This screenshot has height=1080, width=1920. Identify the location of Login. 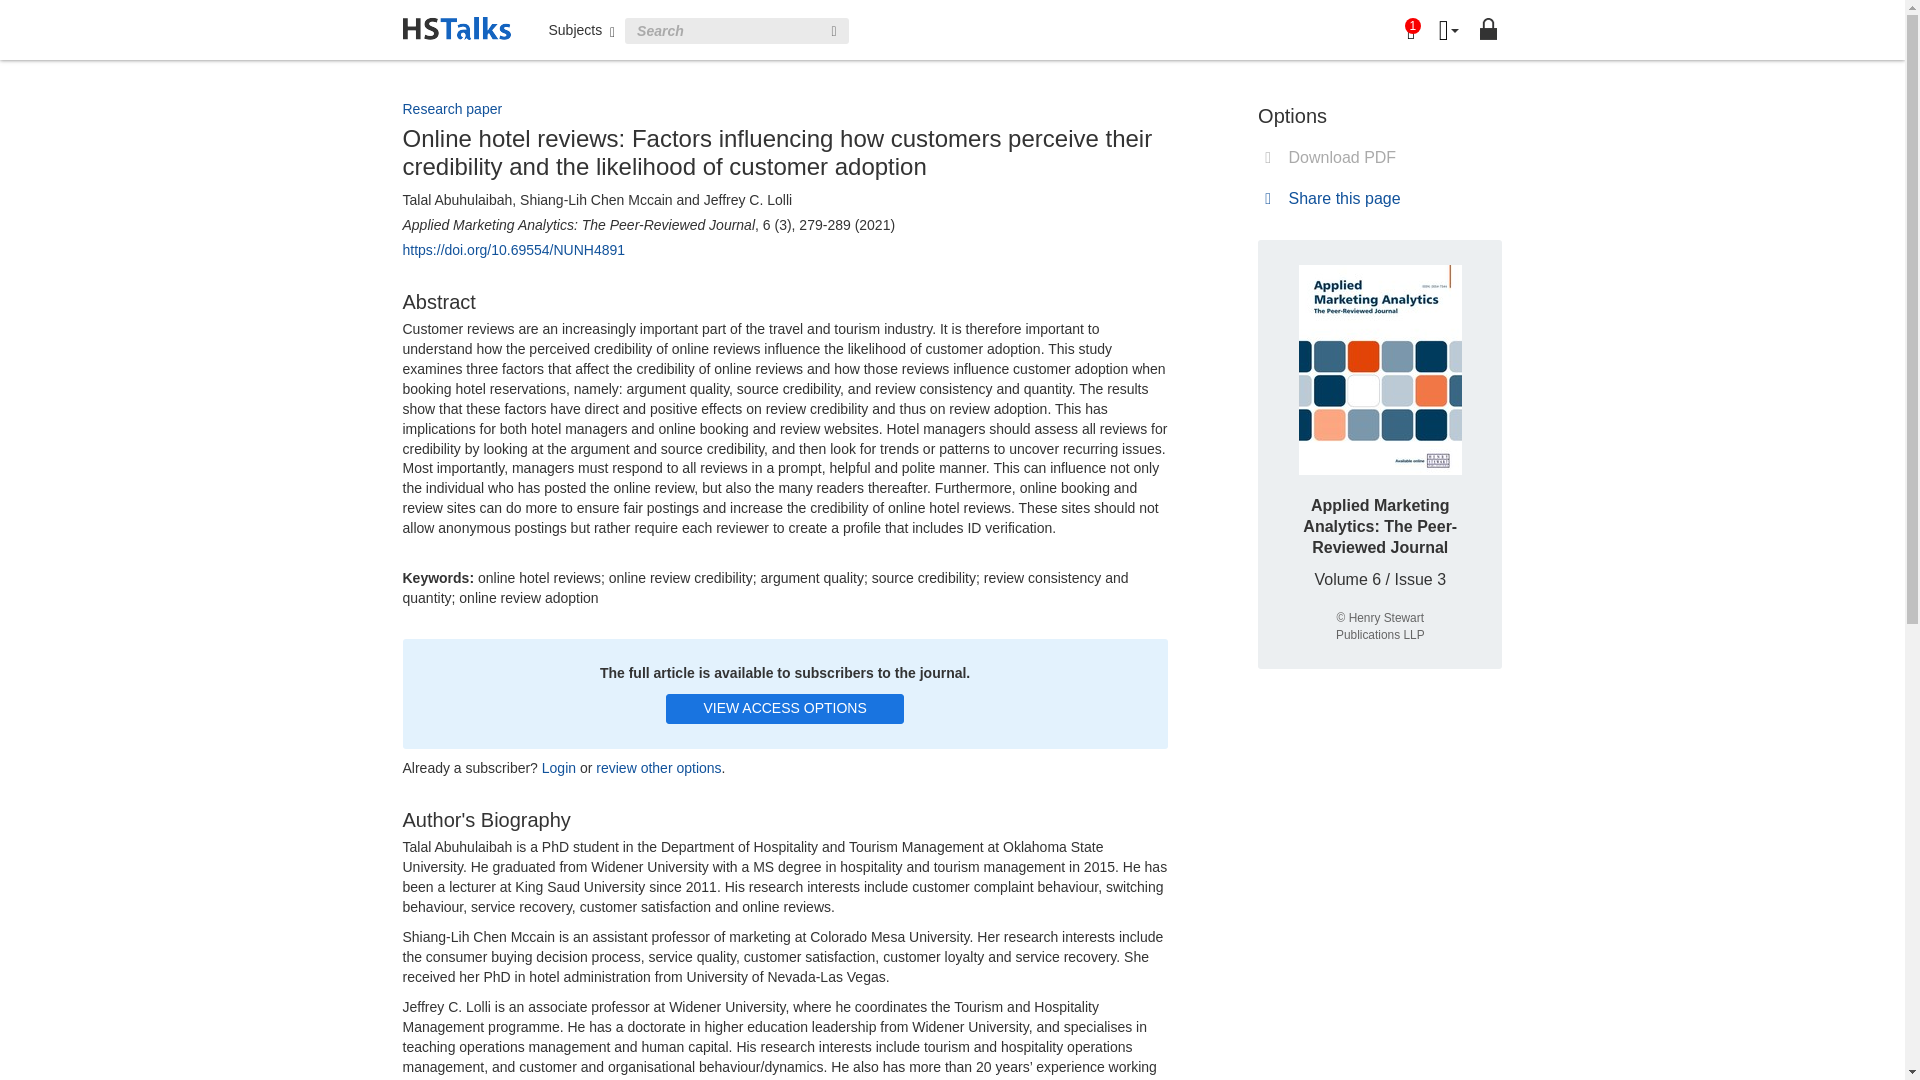
(558, 768).